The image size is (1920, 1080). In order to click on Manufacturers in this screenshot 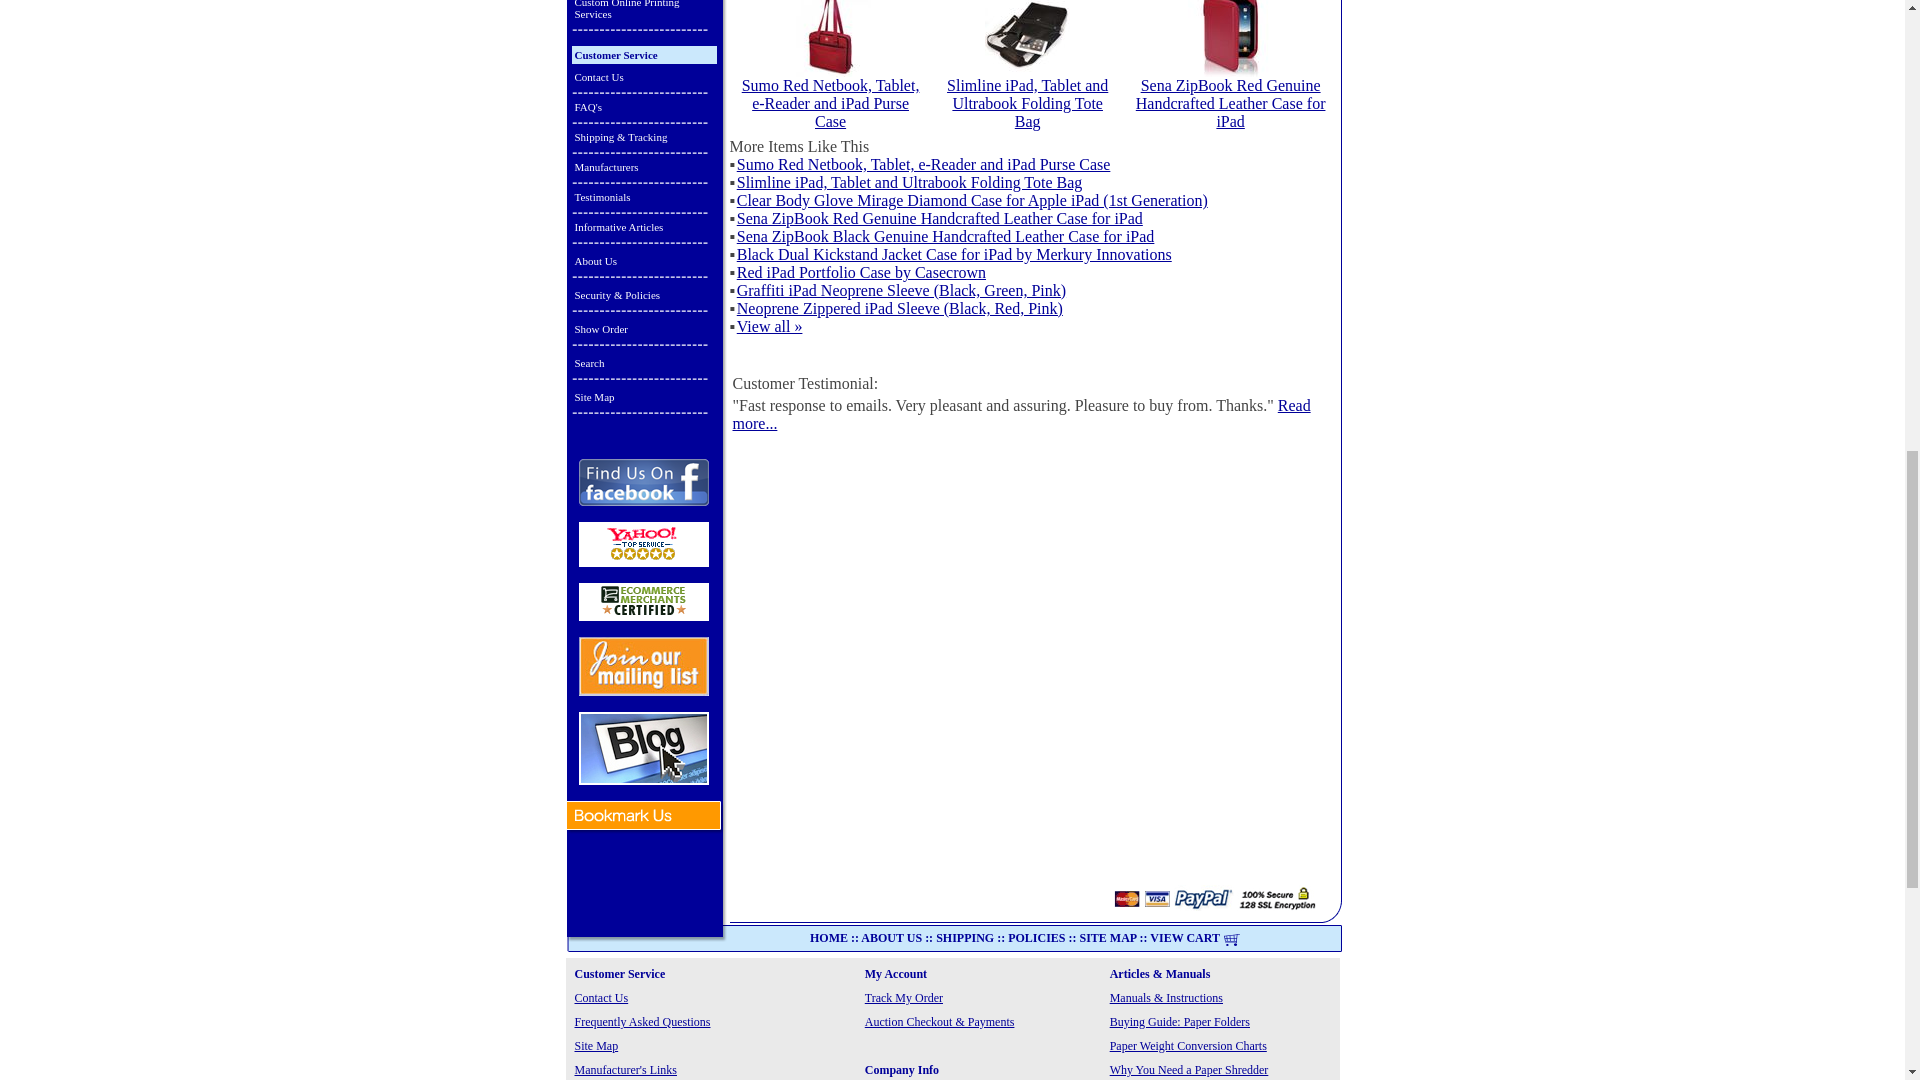, I will do `click(643, 166)`.